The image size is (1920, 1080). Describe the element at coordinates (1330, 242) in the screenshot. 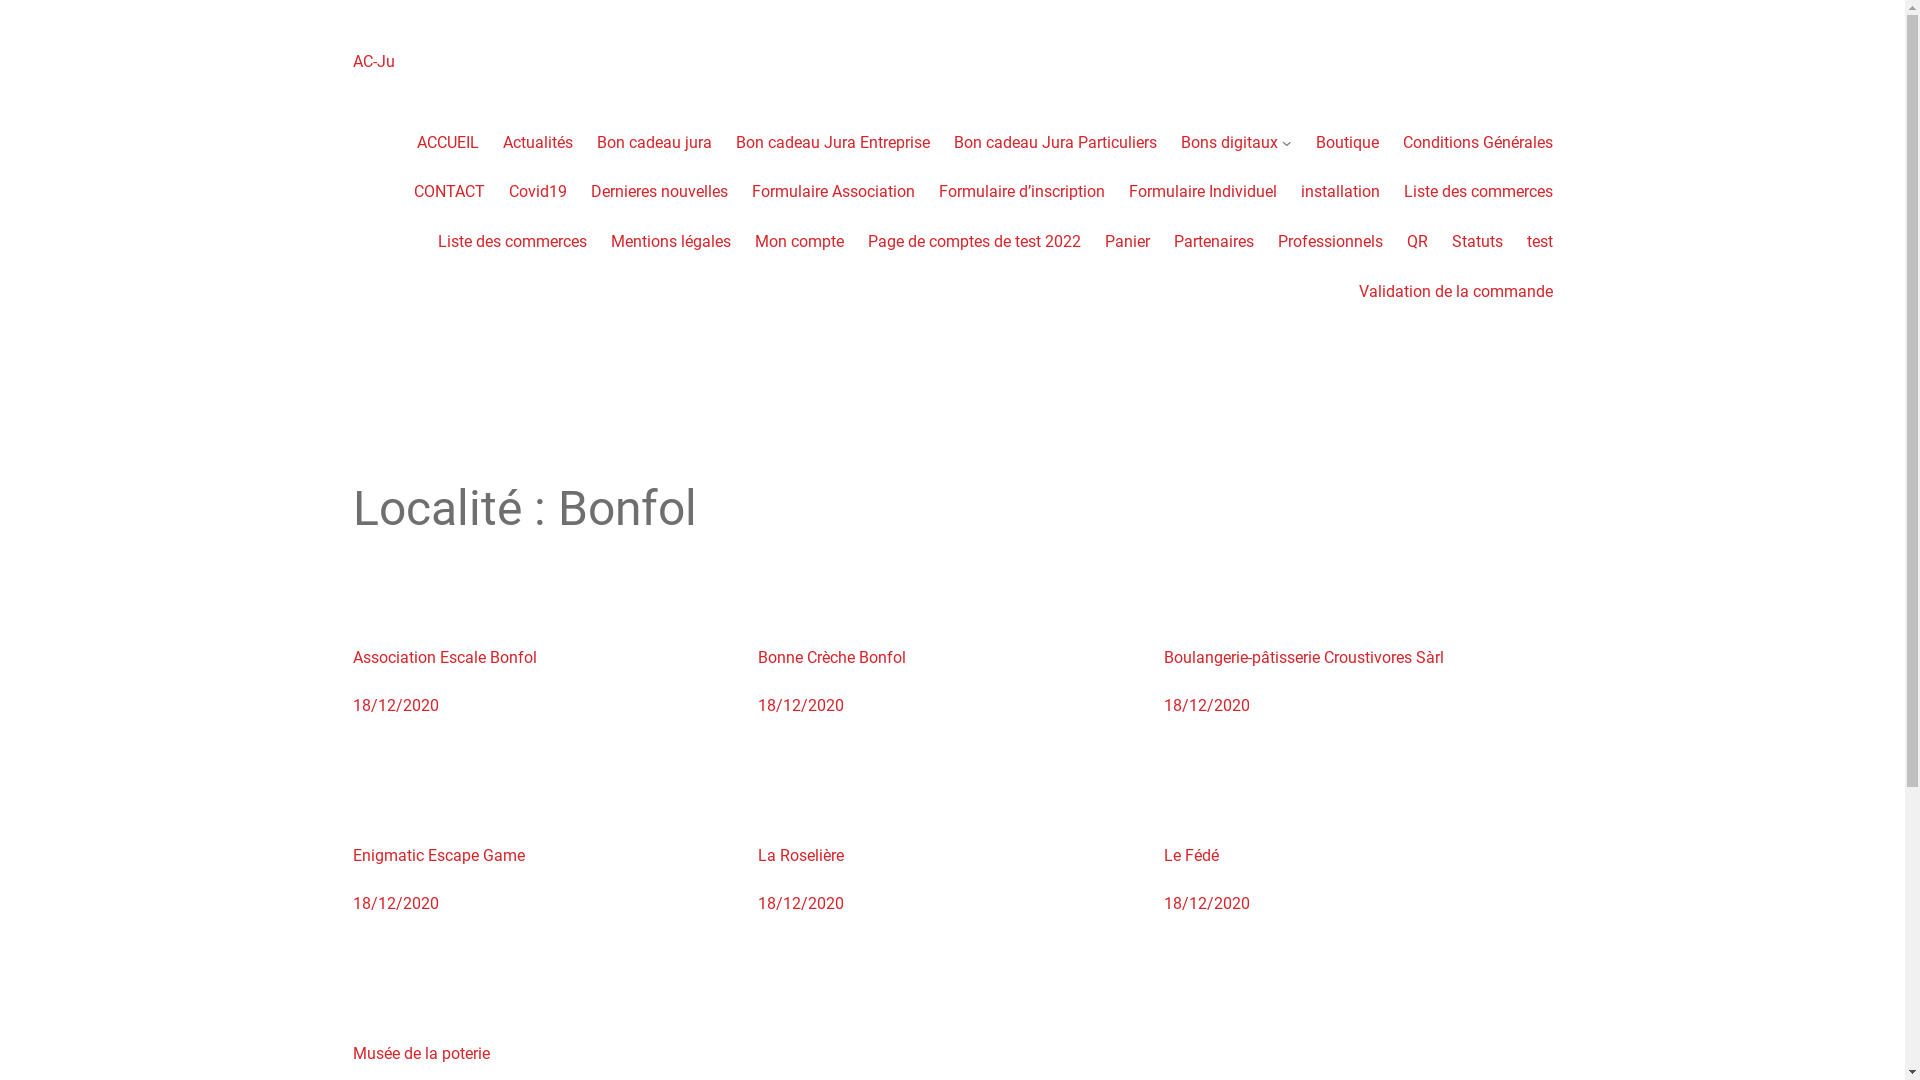

I see `Professionnels` at that location.